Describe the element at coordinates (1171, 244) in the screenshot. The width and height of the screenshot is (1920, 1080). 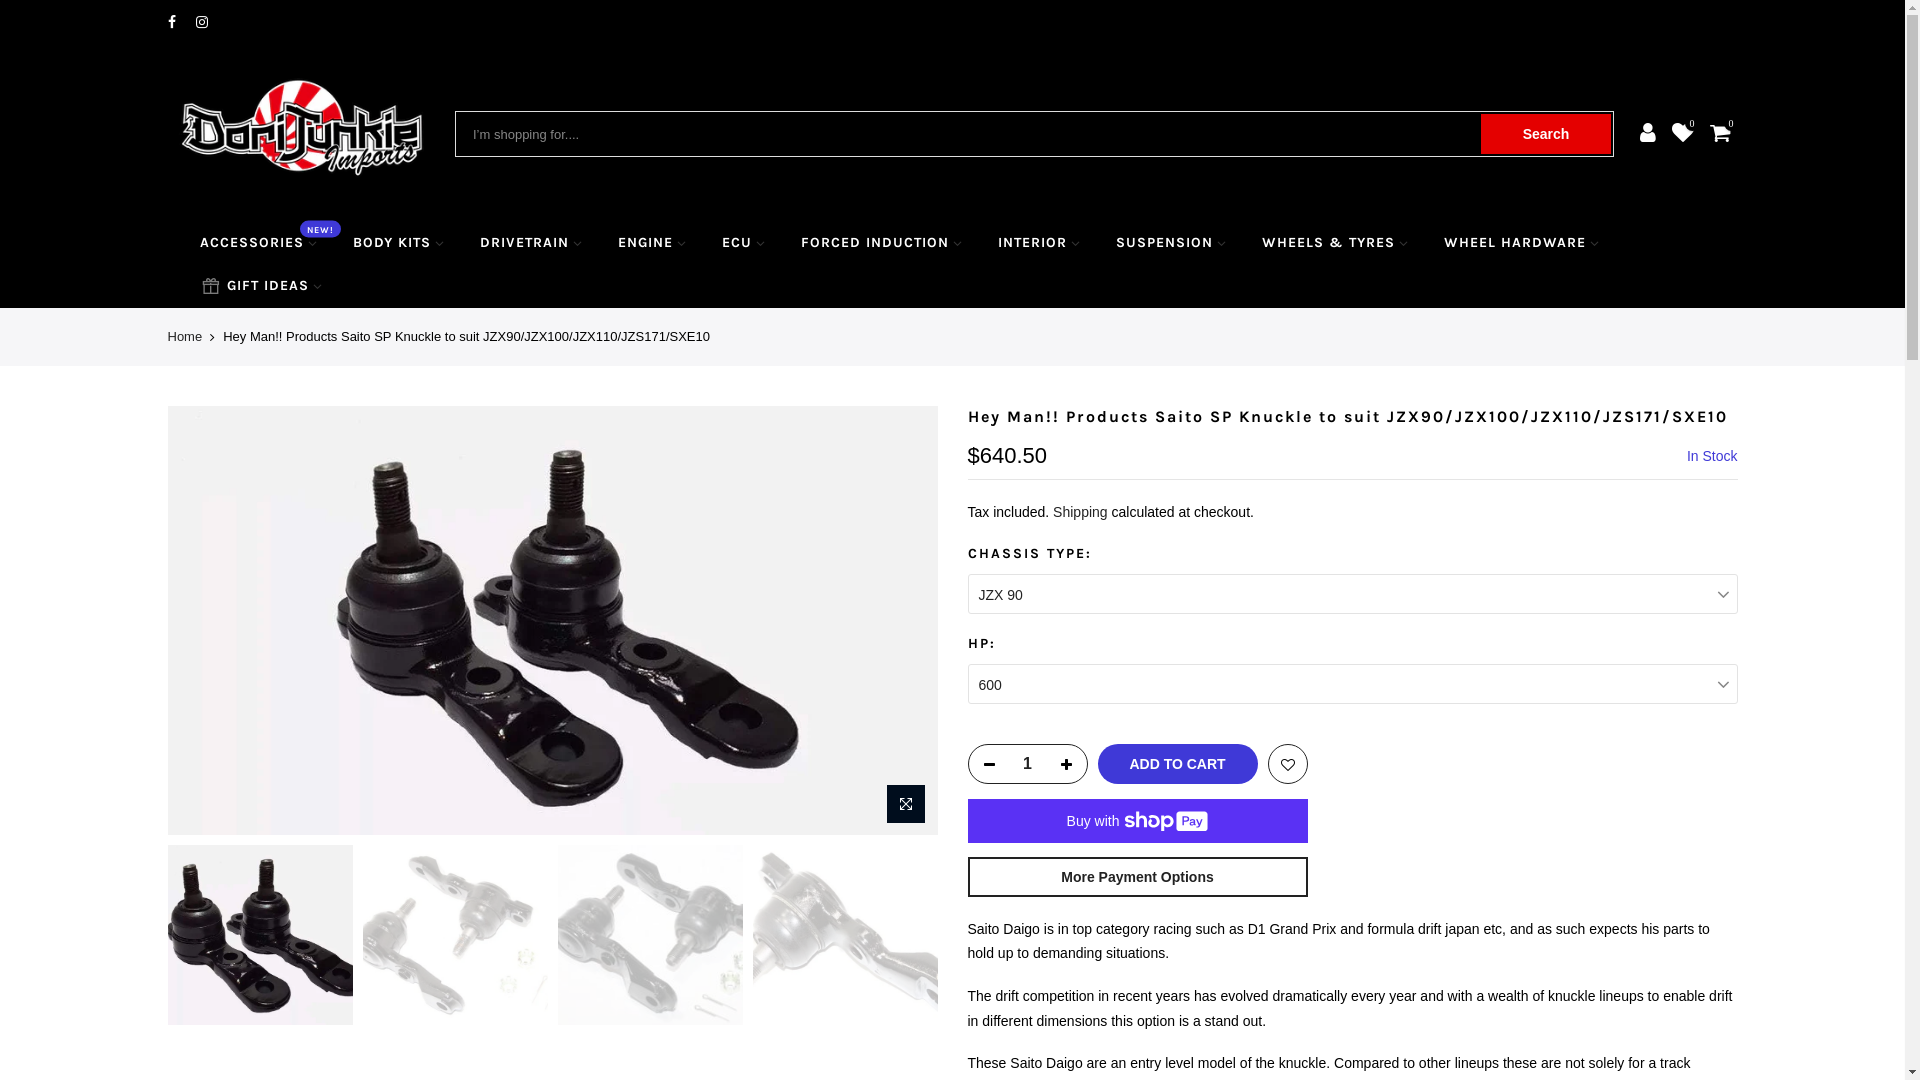
I see `SUSPENSION` at that location.